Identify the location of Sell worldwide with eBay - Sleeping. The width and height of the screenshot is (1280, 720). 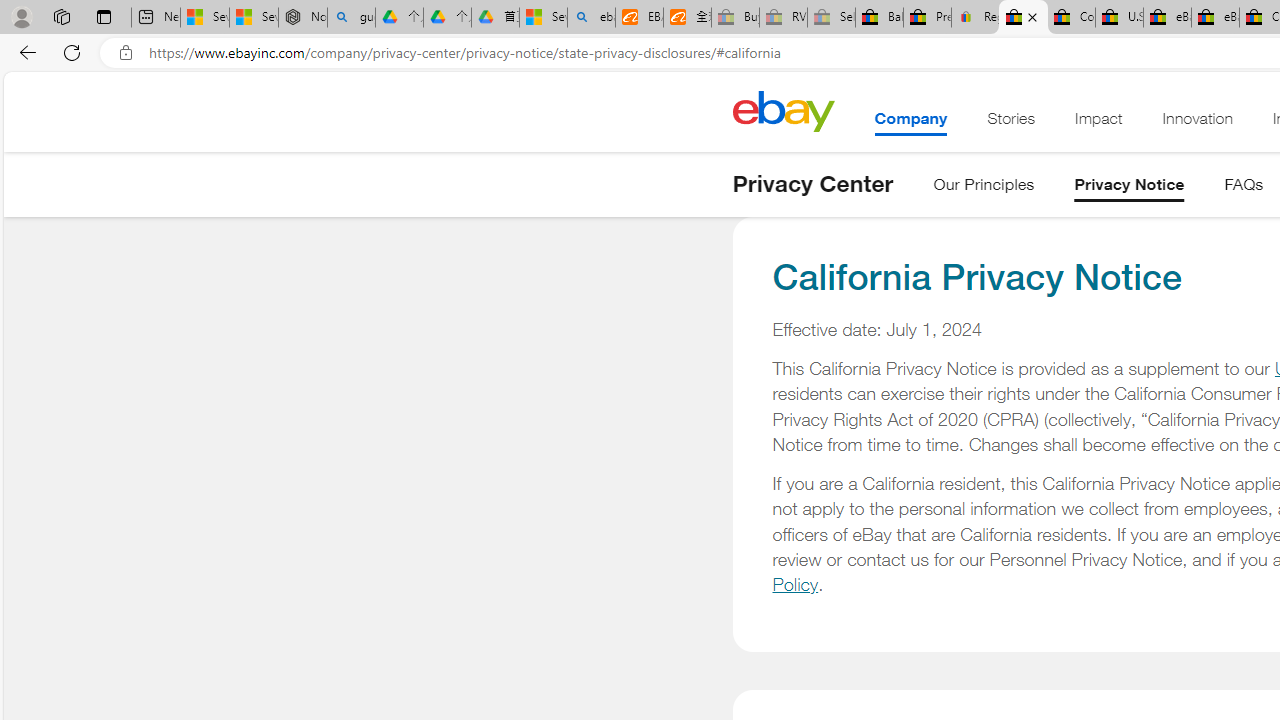
(831, 18).